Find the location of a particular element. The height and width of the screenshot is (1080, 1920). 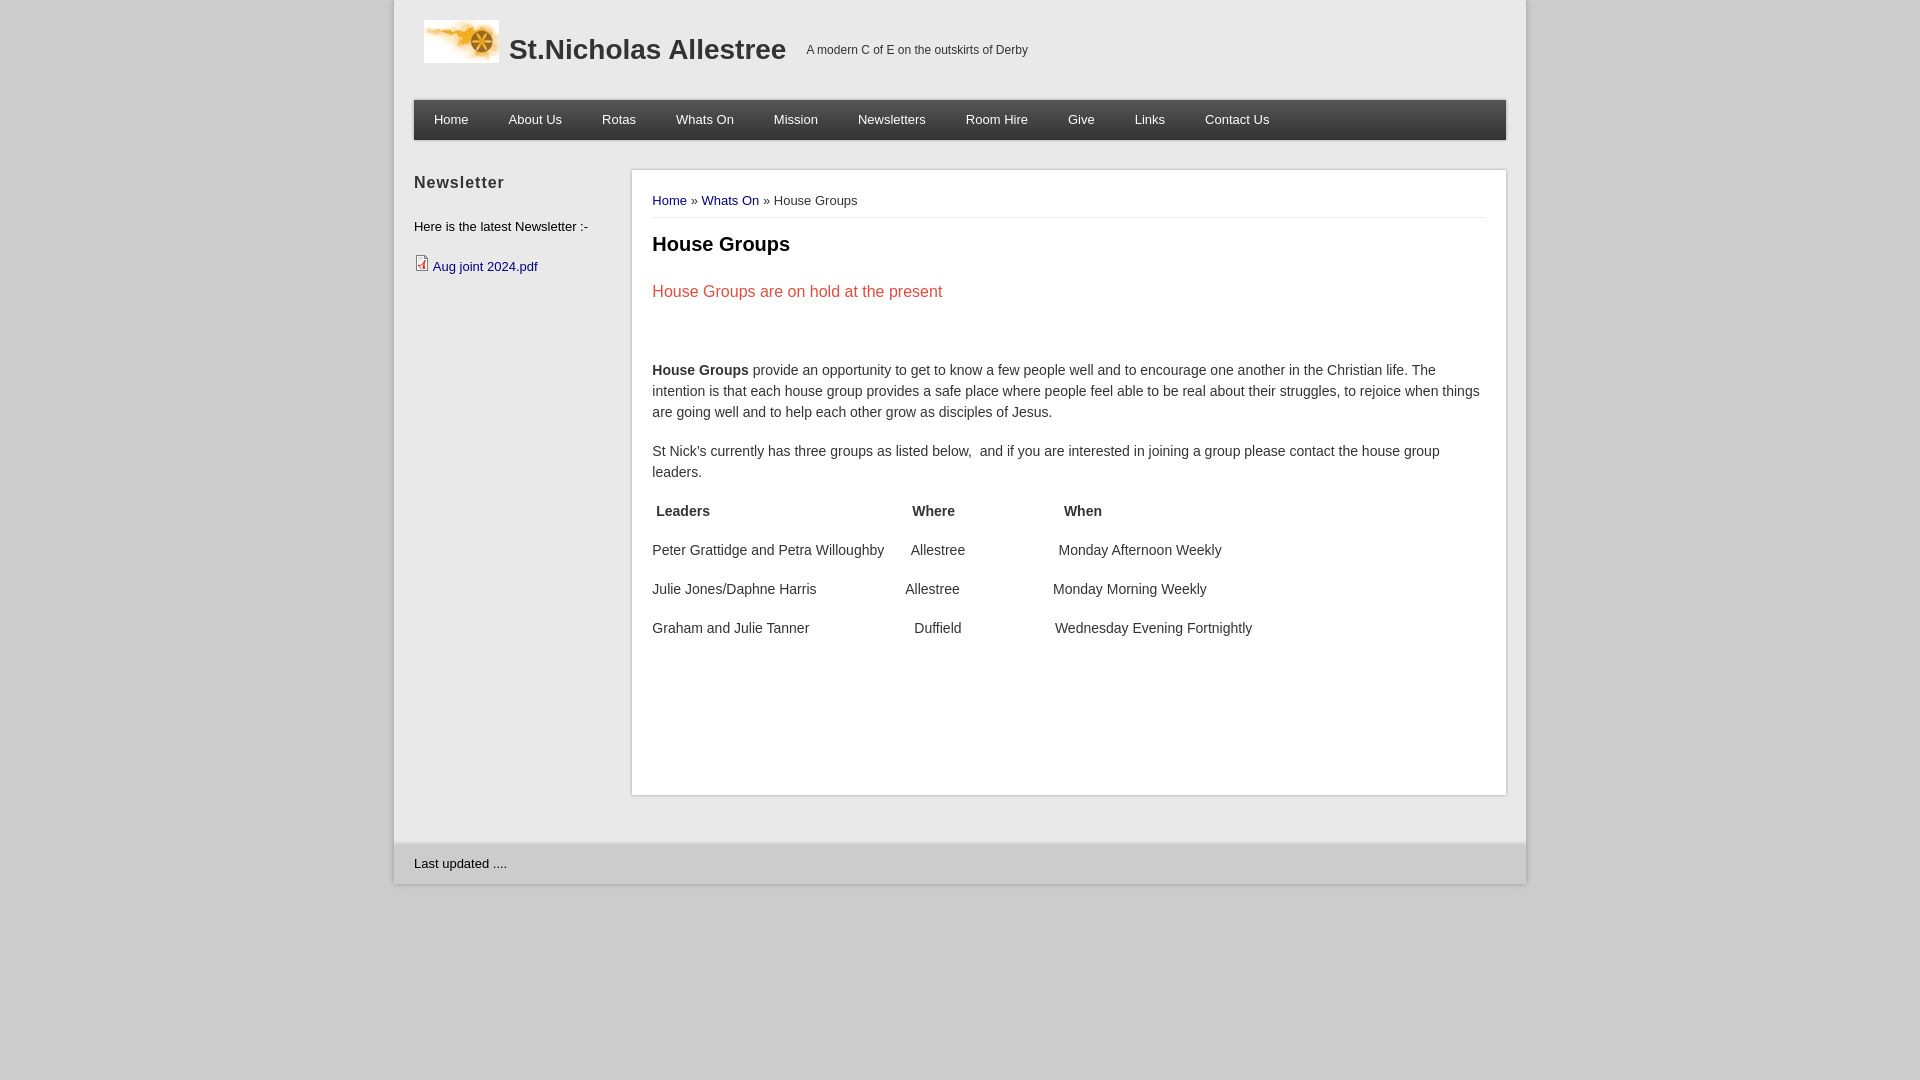

Room Hire is located at coordinates (997, 120).